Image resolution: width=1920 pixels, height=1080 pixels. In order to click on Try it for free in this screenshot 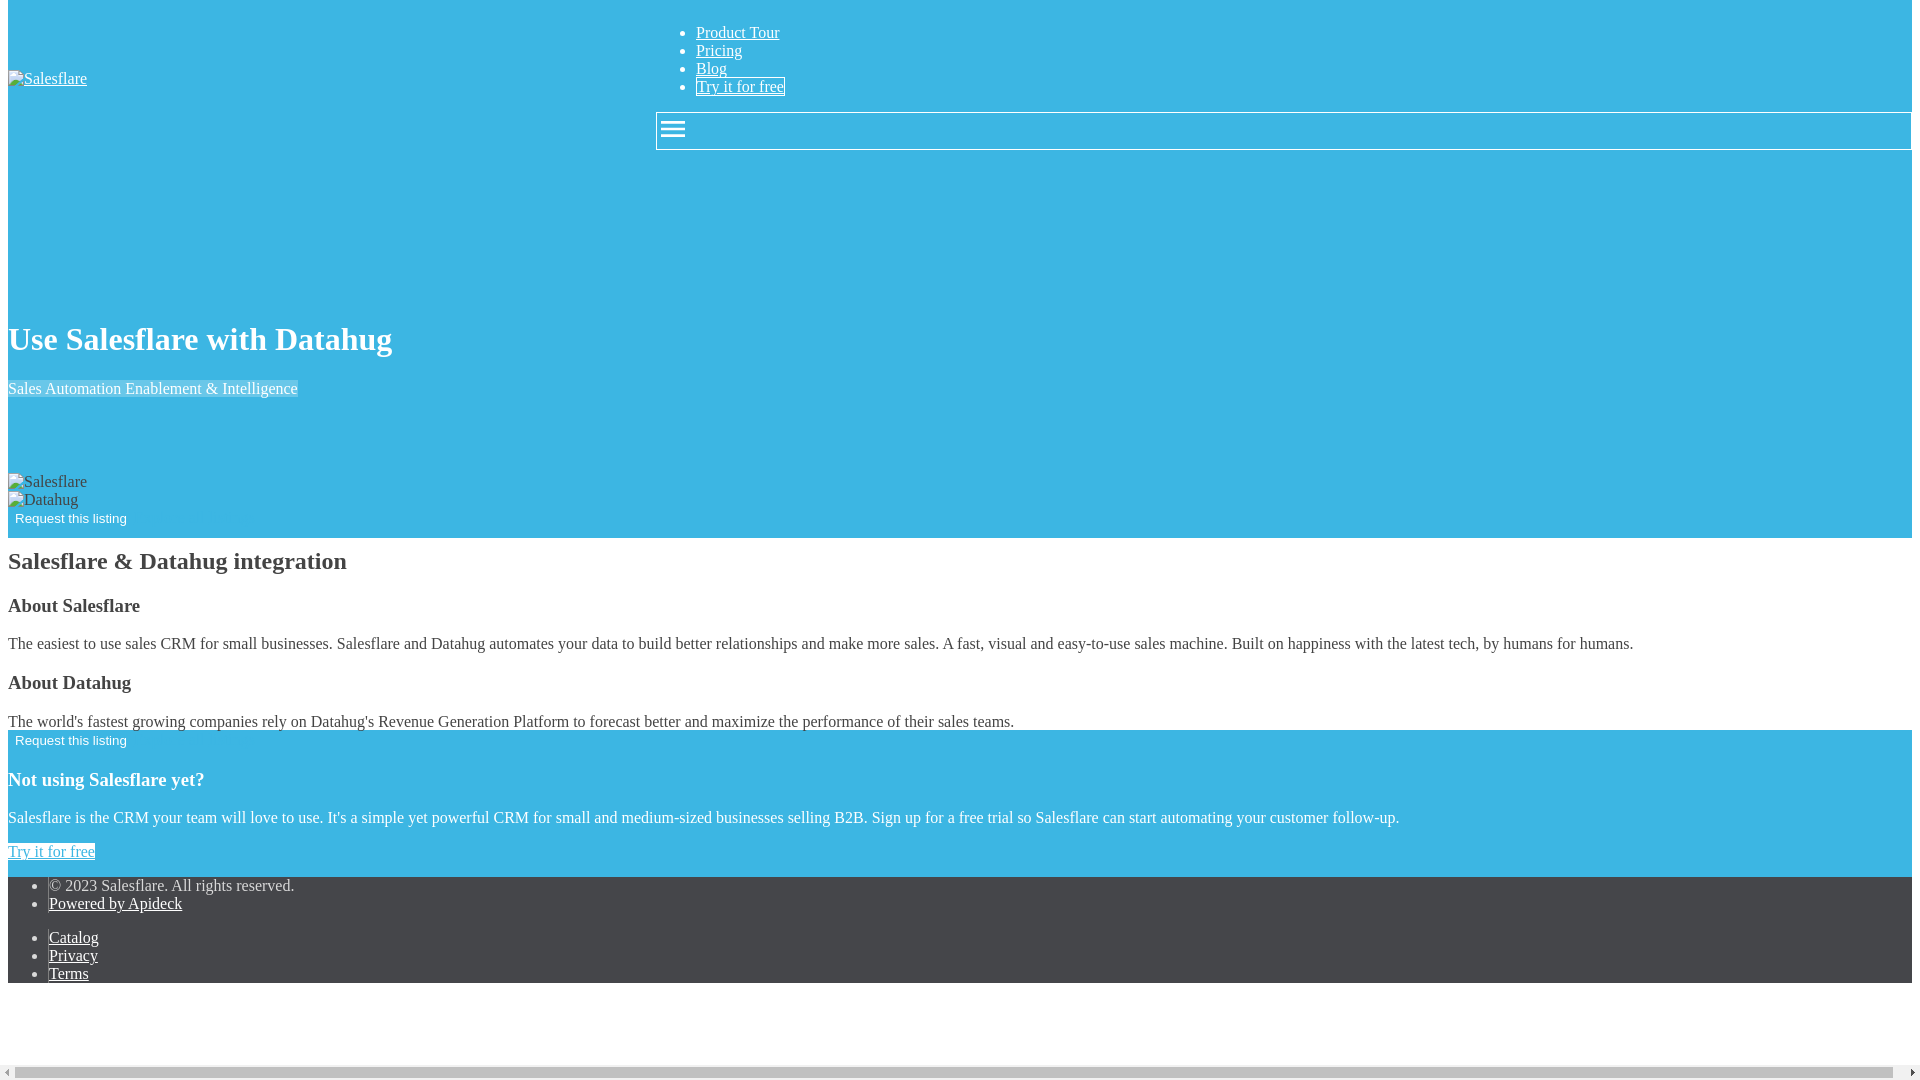, I will do `click(740, 86)`.